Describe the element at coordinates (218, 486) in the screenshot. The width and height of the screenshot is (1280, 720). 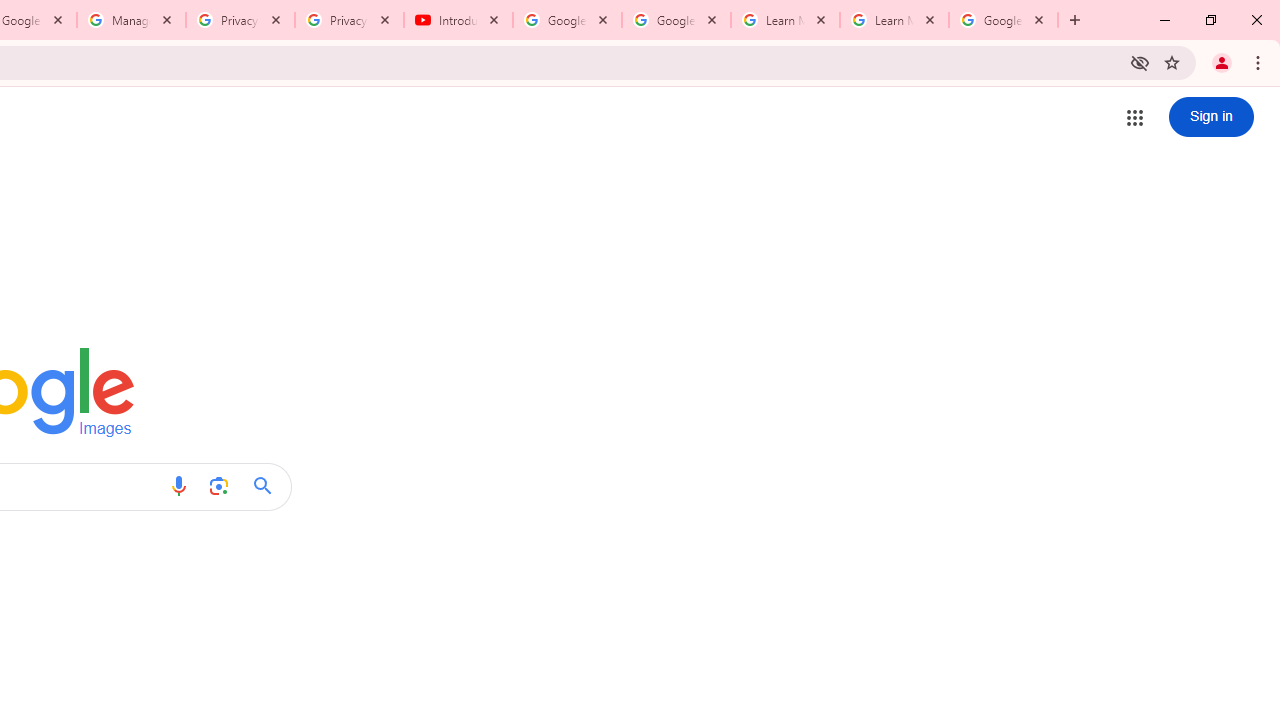
I see `Search by image` at that location.